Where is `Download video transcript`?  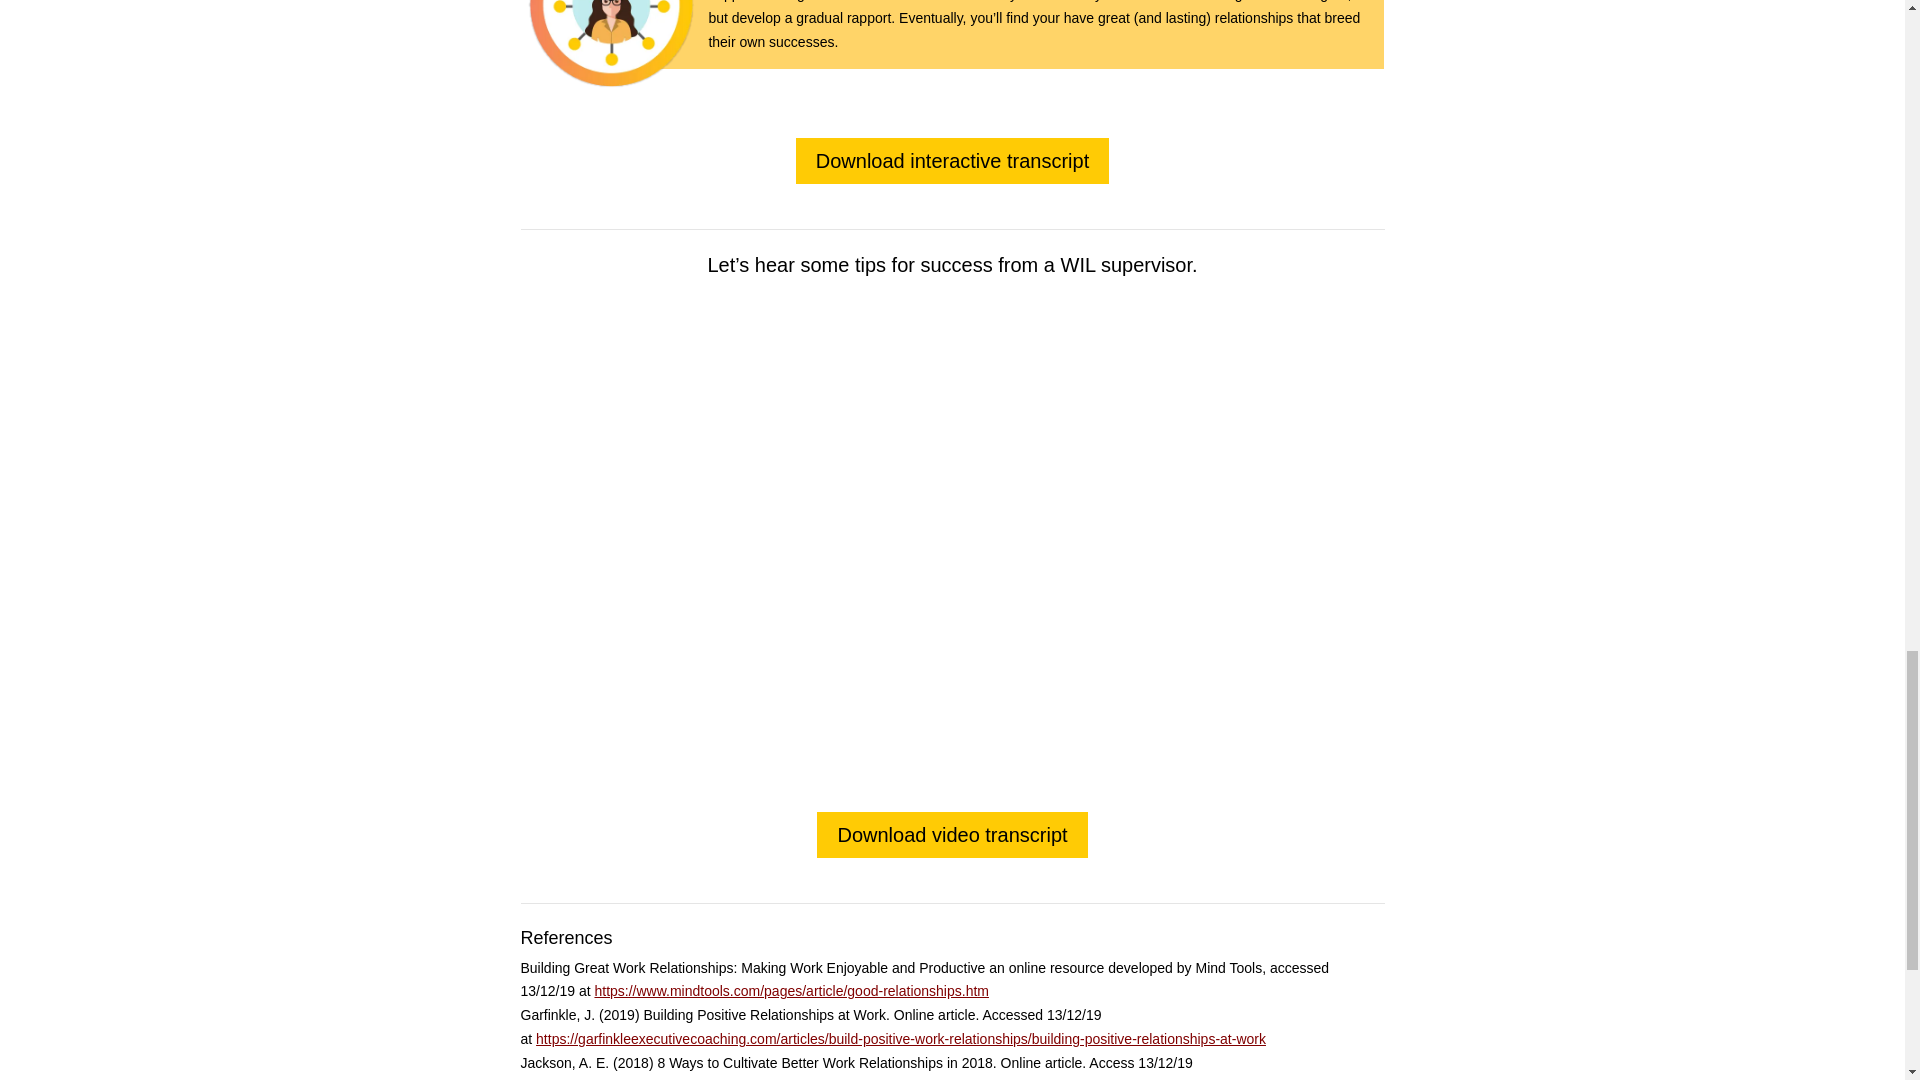
Download video transcript is located at coordinates (952, 834).